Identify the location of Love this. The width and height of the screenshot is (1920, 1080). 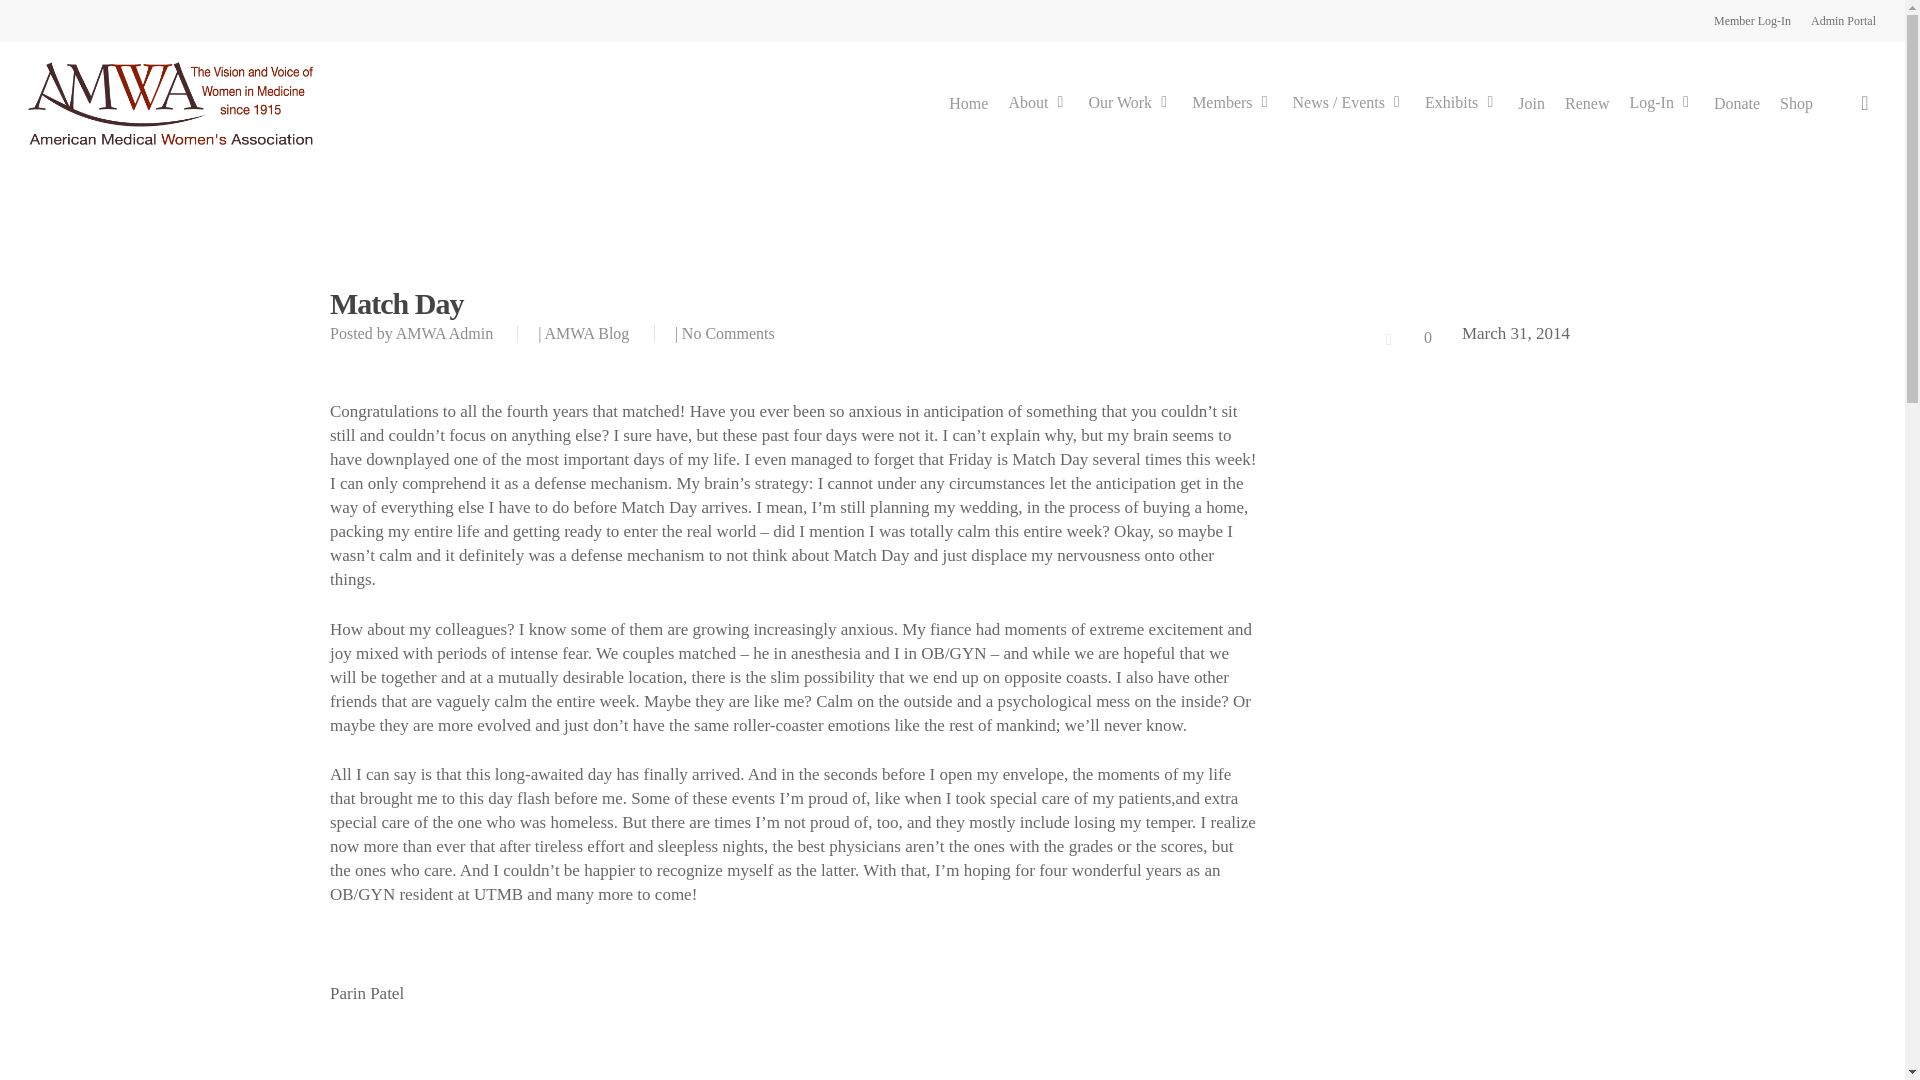
(1406, 338).